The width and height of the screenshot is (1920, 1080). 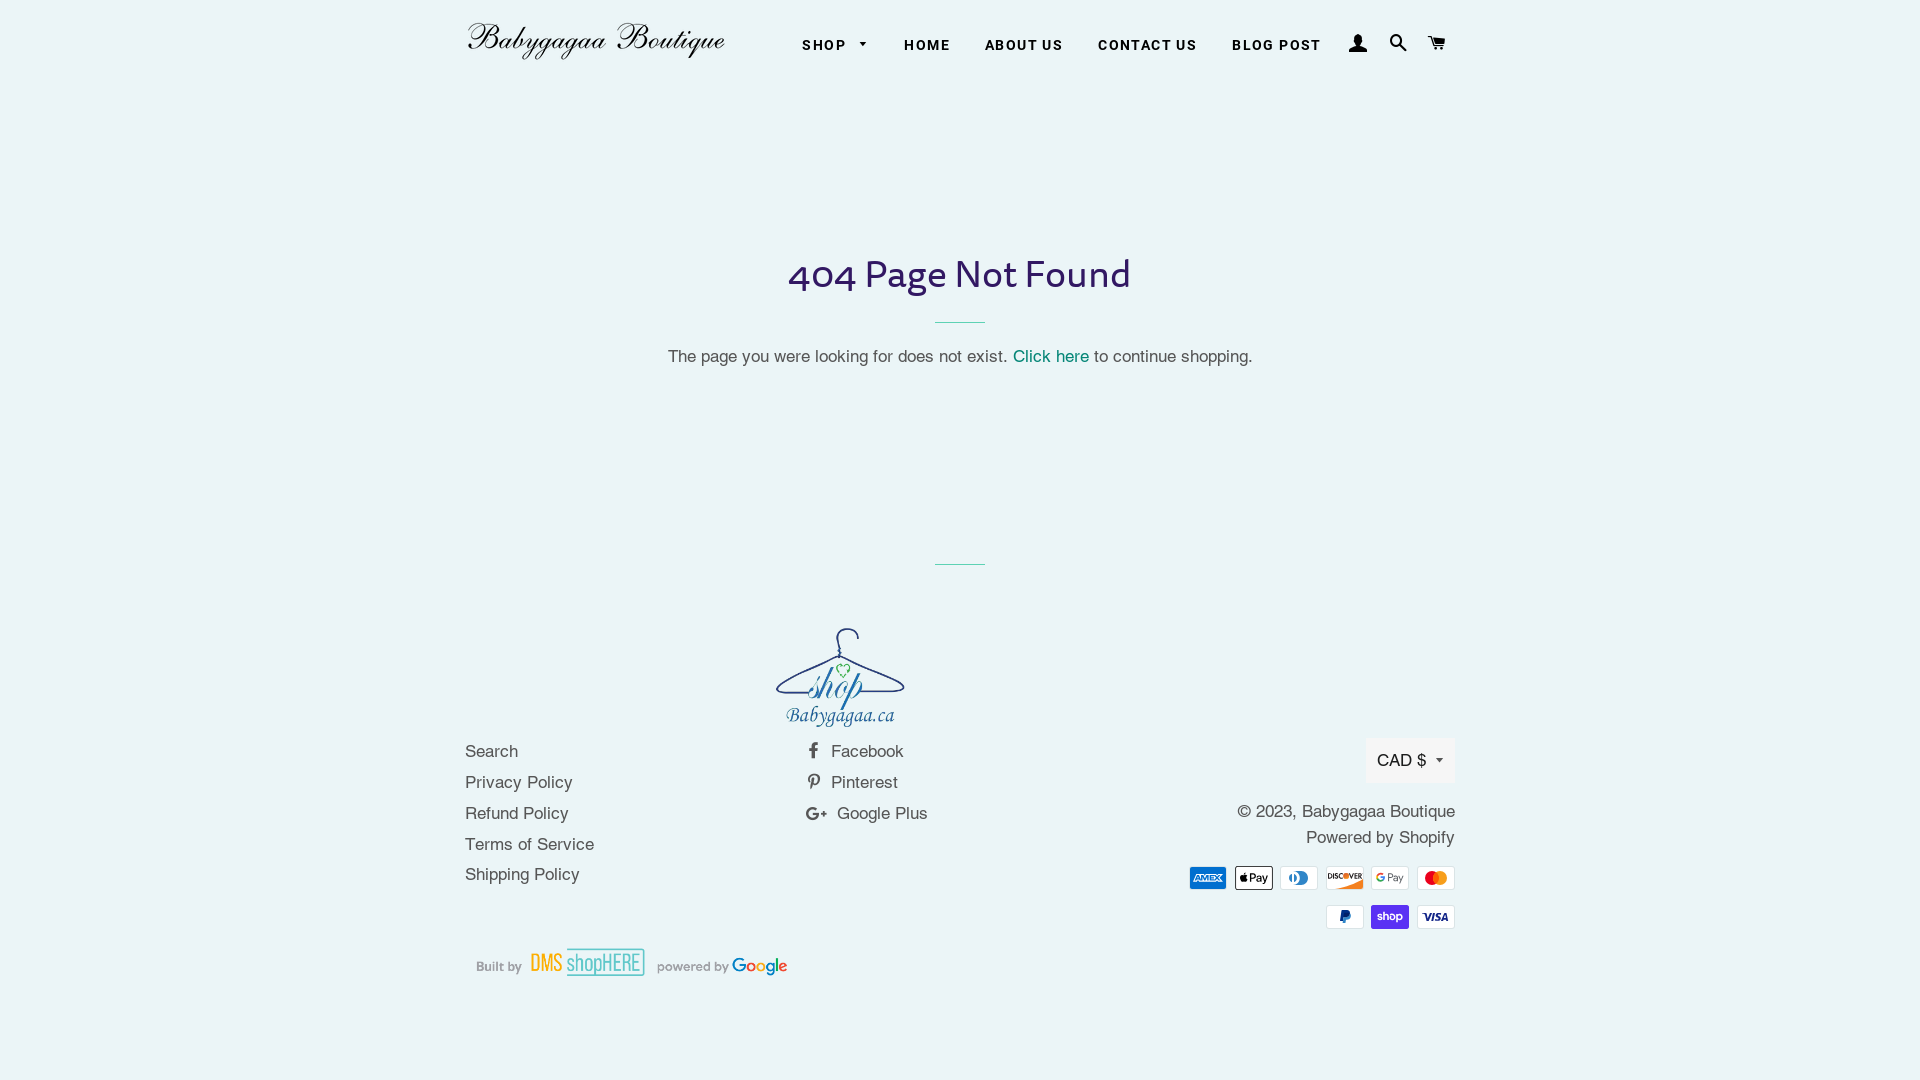 I want to click on Terms of Service, so click(x=530, y=844).